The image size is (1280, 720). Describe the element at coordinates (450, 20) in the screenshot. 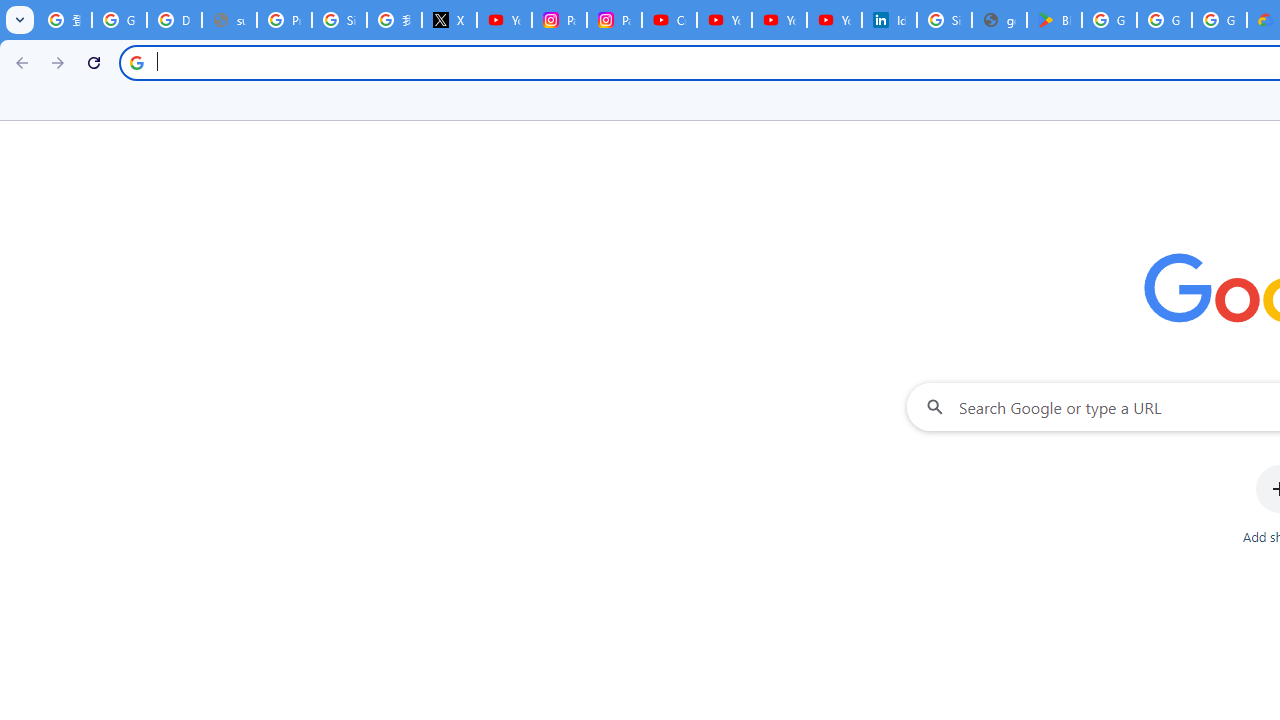

I see `X` at that location.